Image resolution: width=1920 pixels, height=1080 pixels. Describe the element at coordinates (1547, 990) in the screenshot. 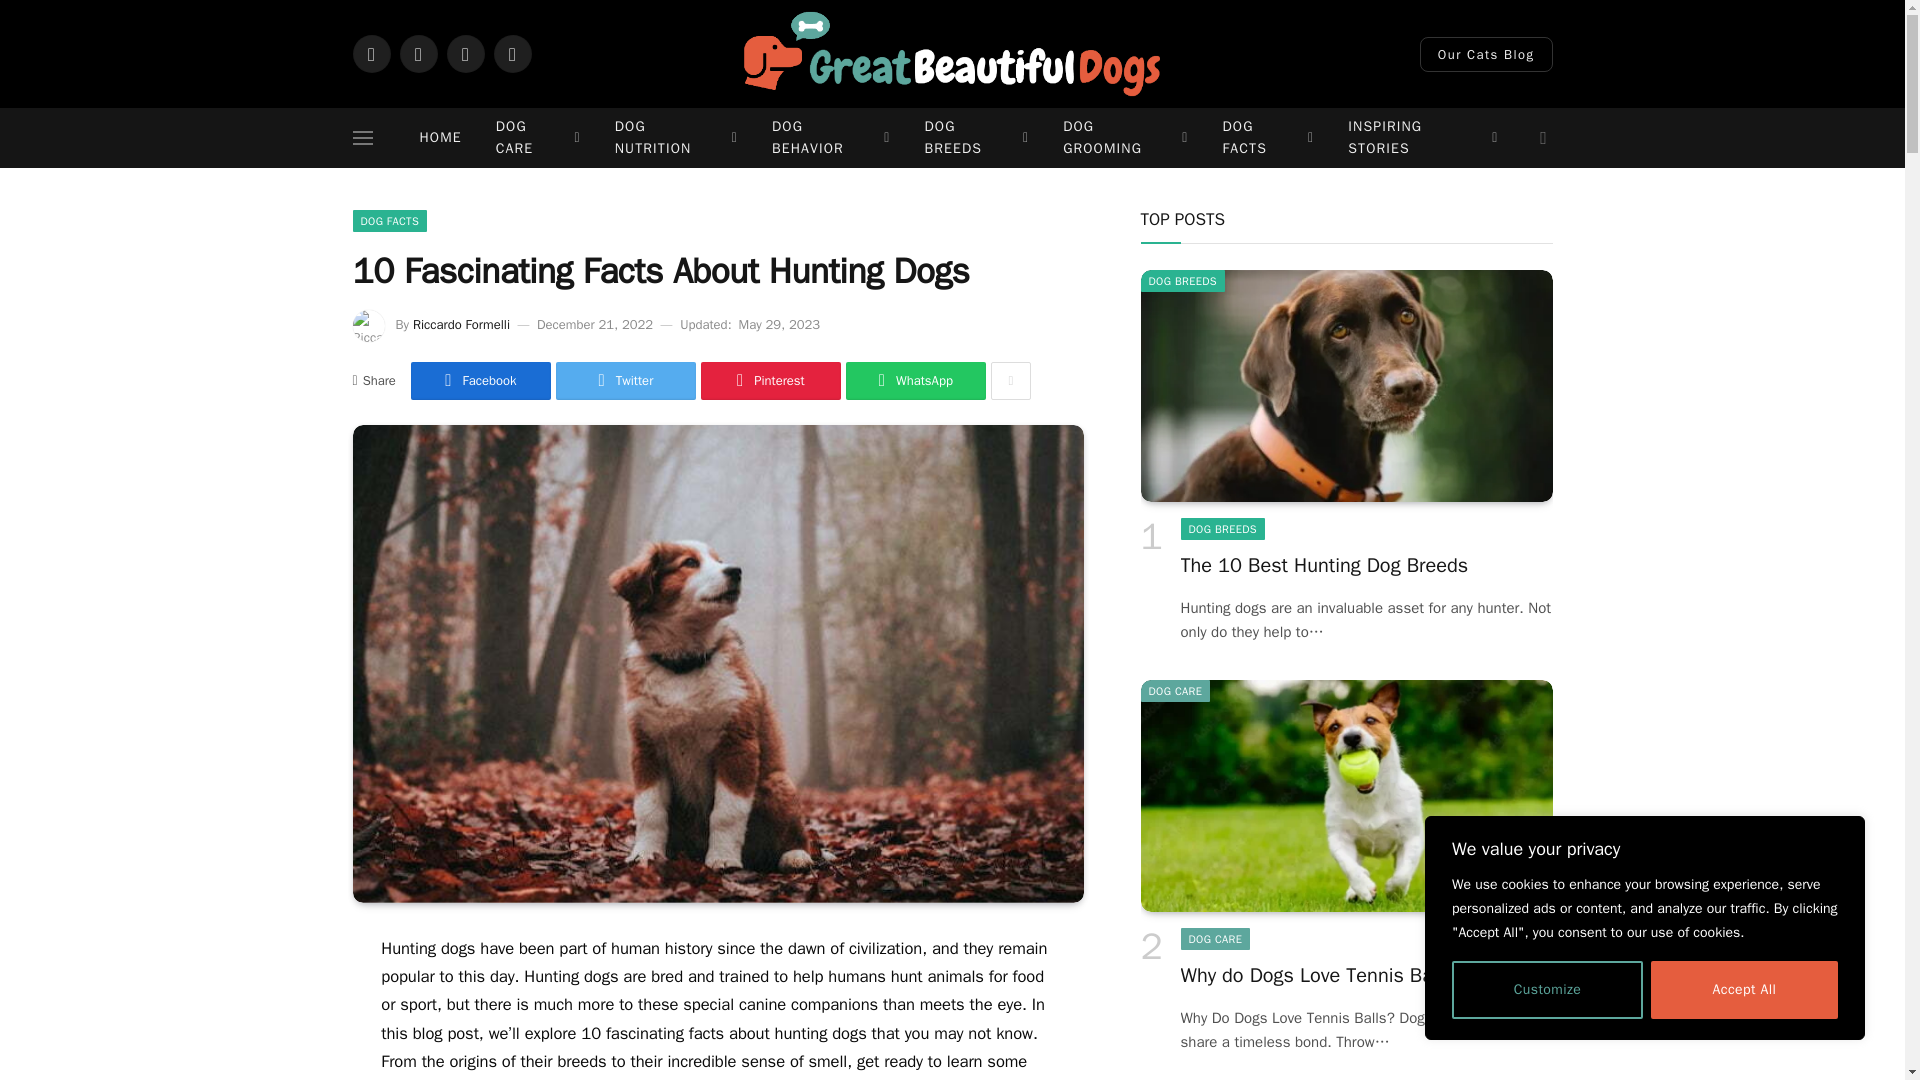

I see `Customize` at that location.